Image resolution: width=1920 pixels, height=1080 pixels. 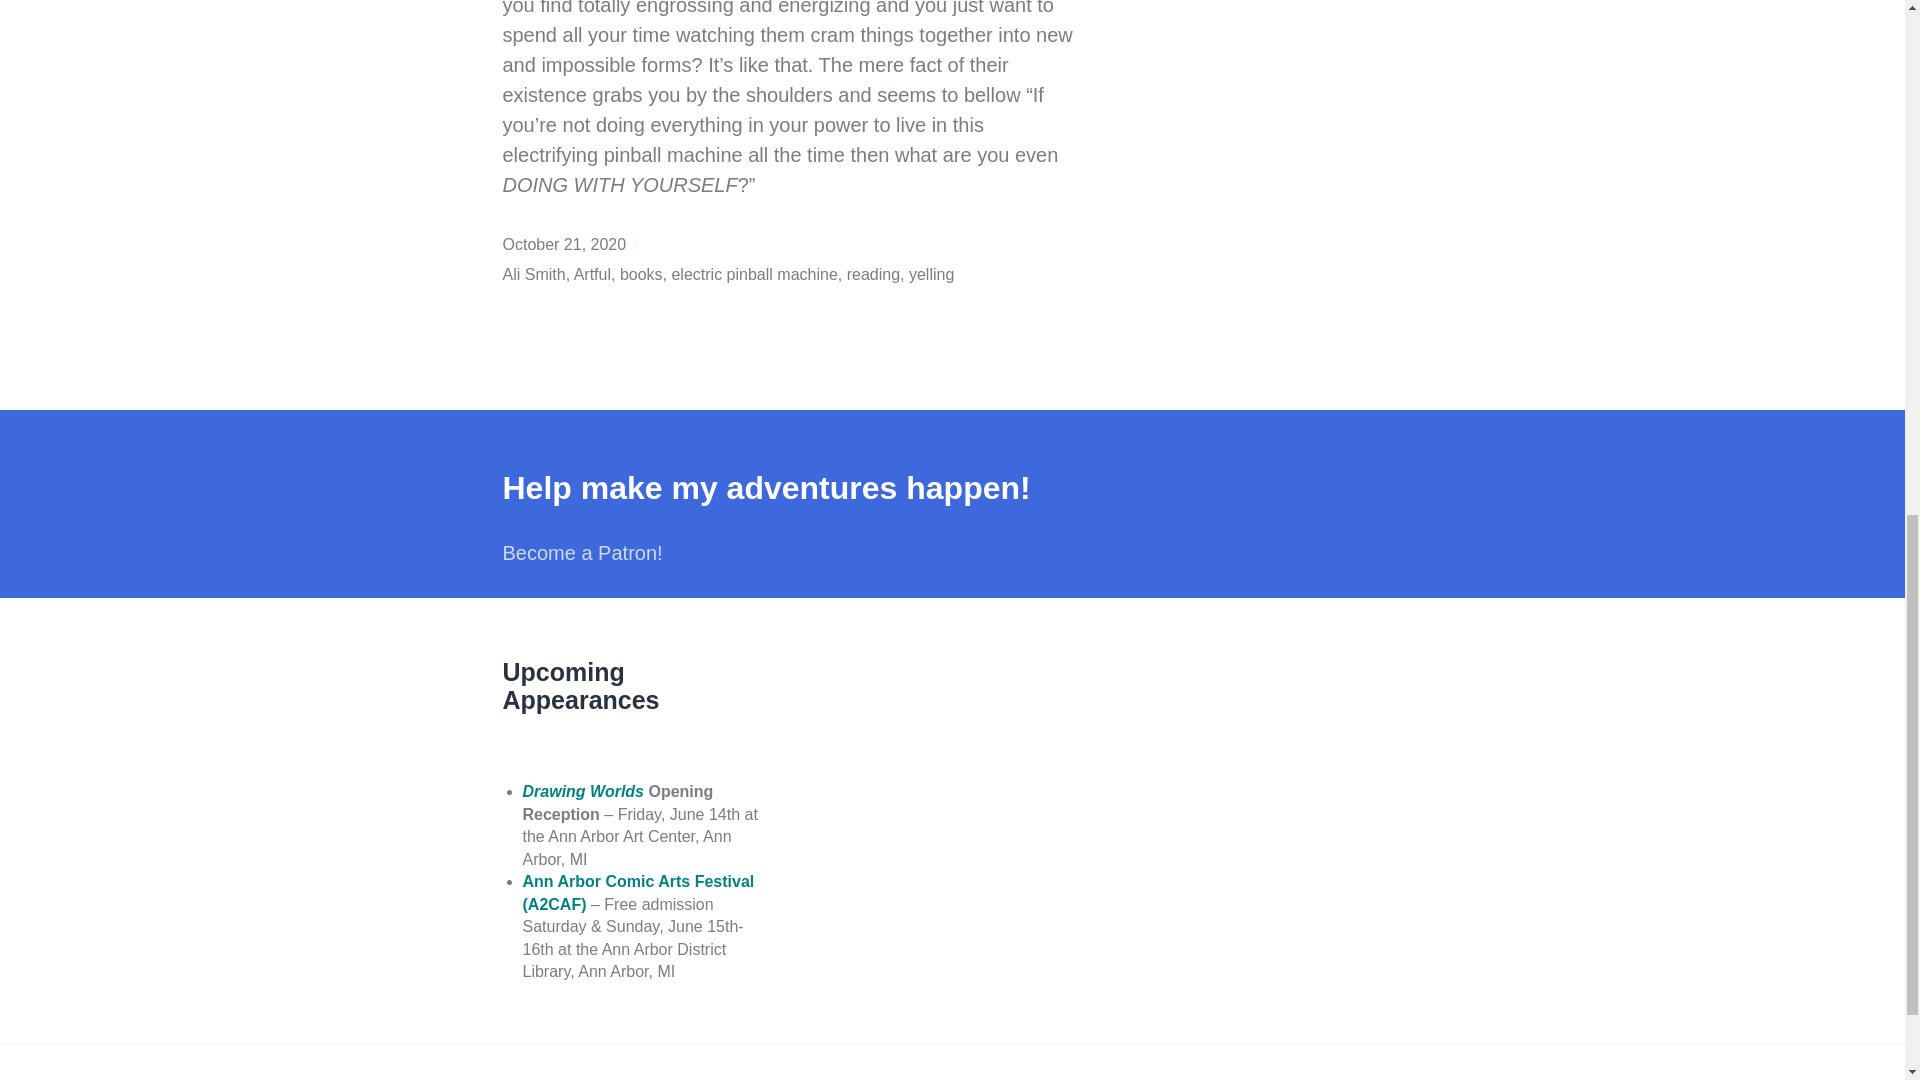 What do you see at coordinates (563, 244) in the screenshot?
I see `October 21, 2020` at bounding box center [563, 244].